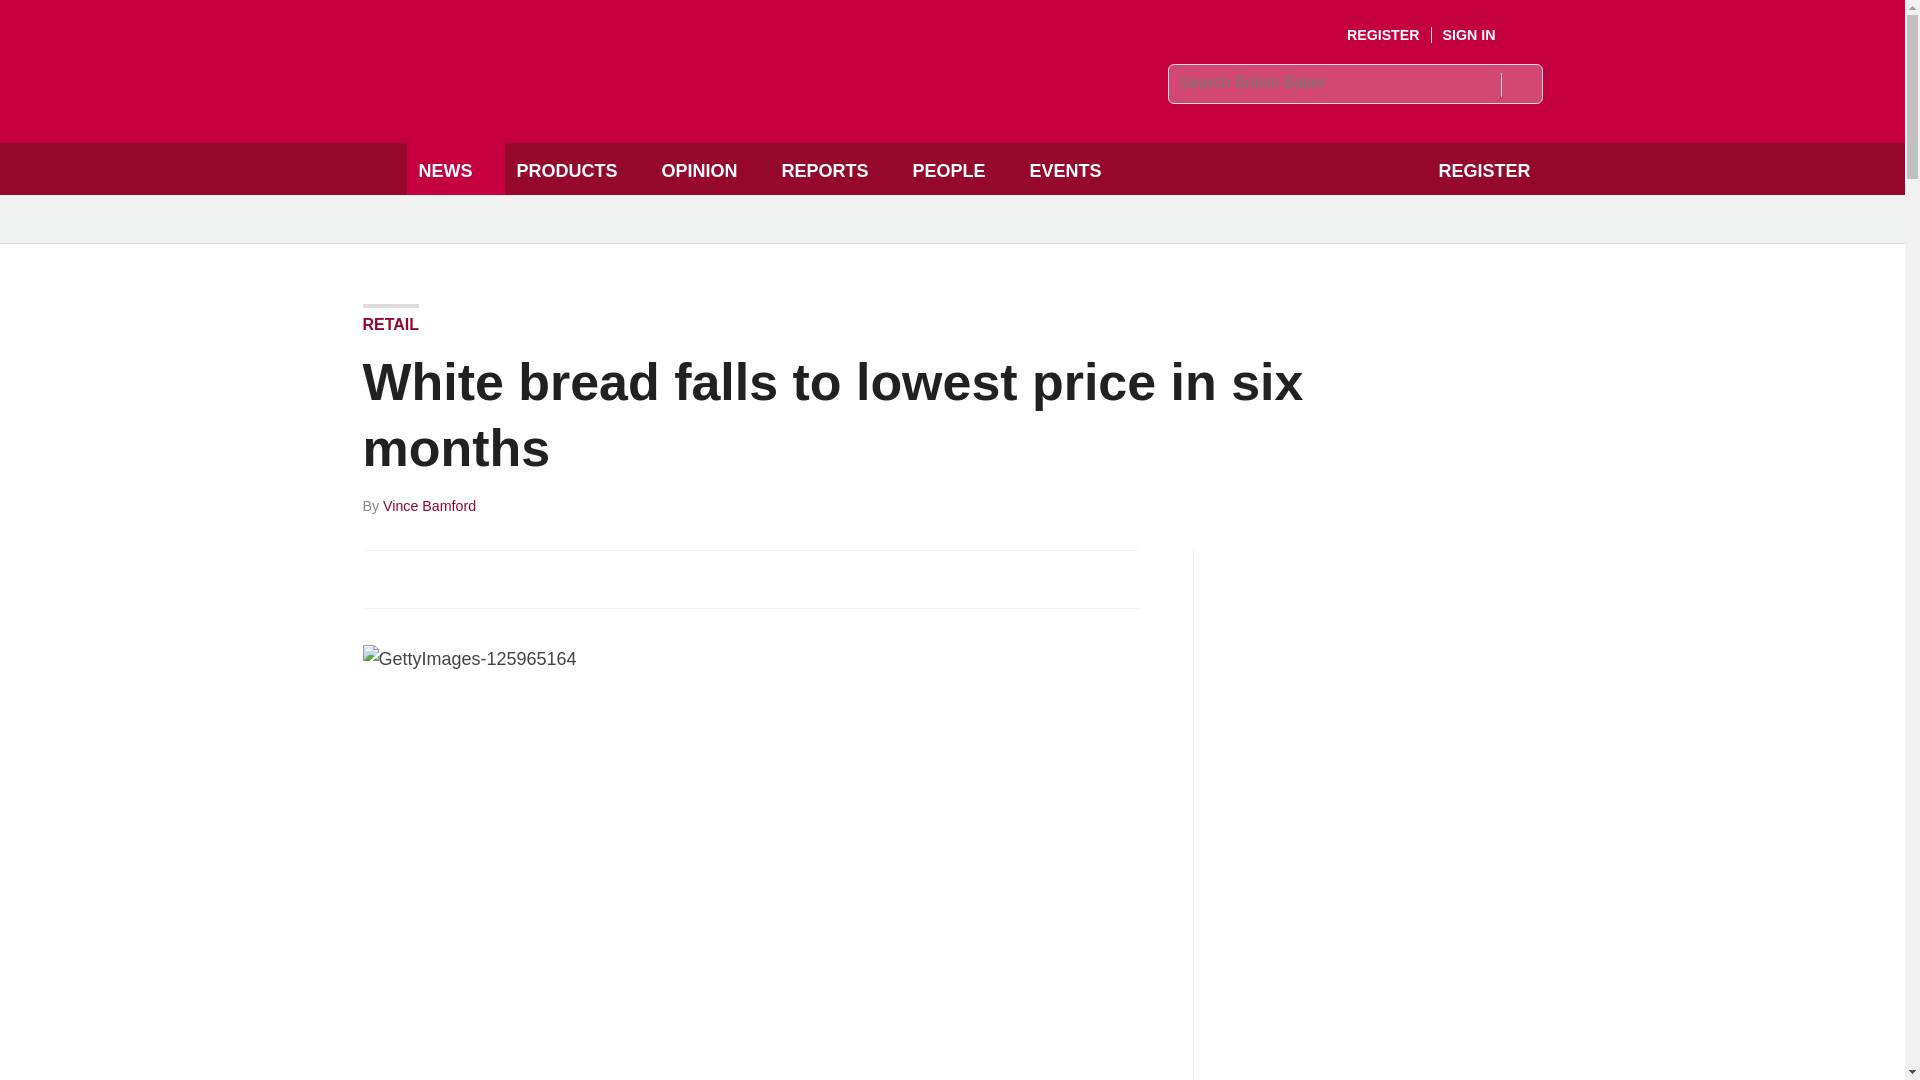  Describe the element at coordinates (423, 578) in the screenshot. I see `Share this on Twitter` at that location.